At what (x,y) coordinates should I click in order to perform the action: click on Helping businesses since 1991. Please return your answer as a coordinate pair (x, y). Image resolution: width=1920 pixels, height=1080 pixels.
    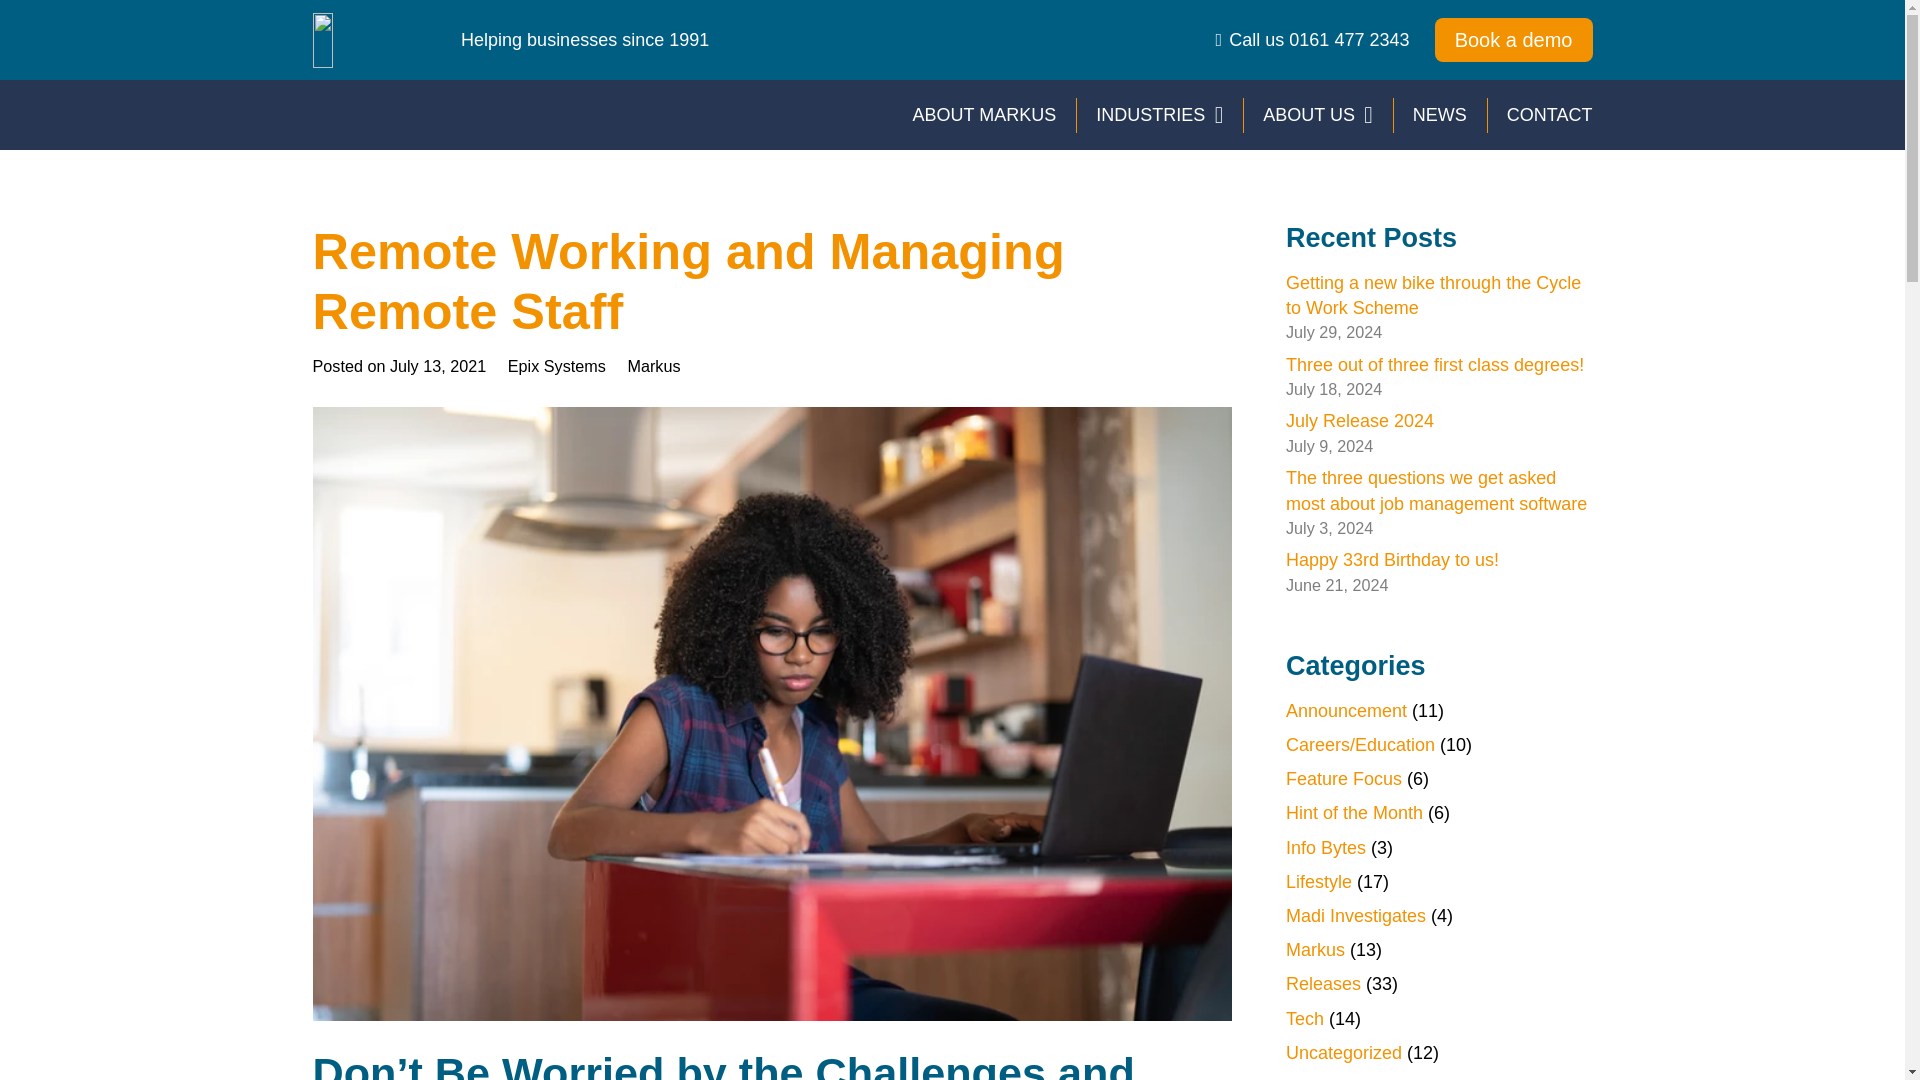
    Looking at the image, I should click on (584, 40).